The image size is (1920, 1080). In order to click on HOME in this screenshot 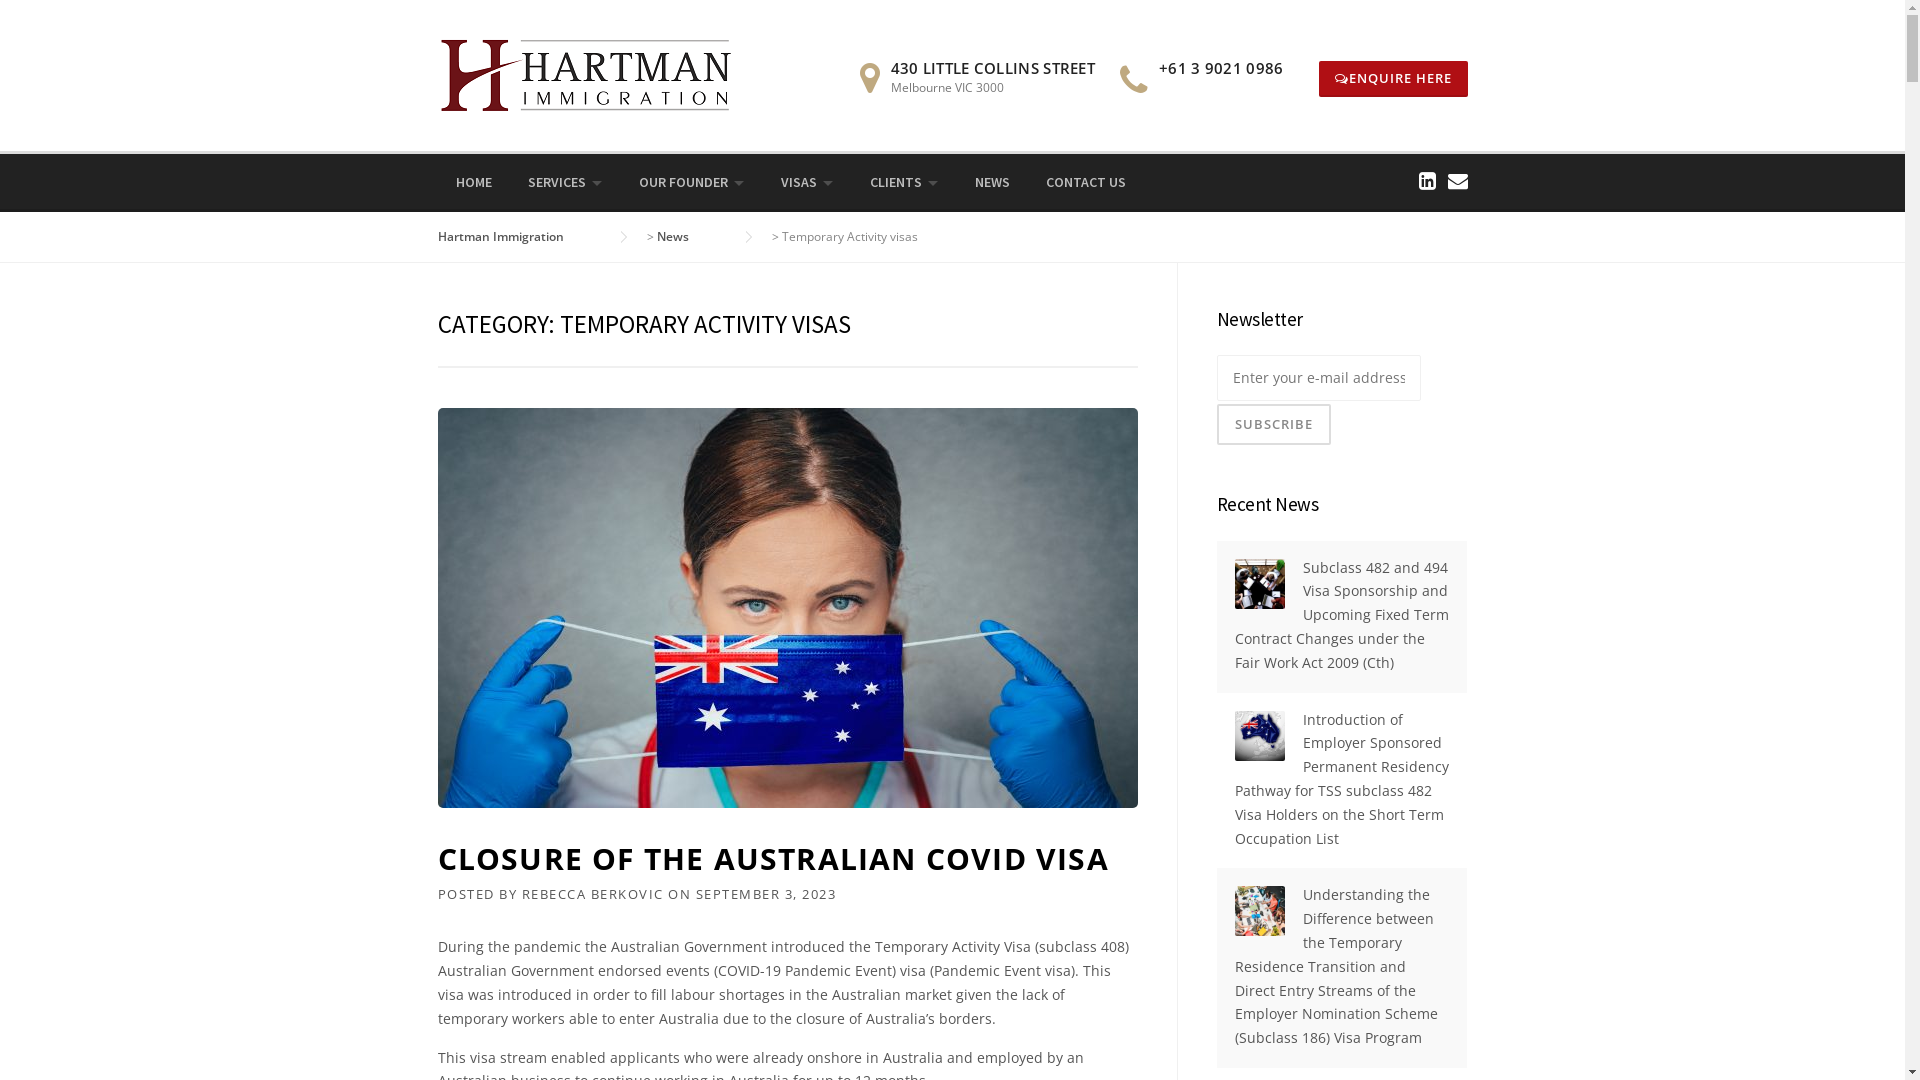, I will do `click(474, 183)`.